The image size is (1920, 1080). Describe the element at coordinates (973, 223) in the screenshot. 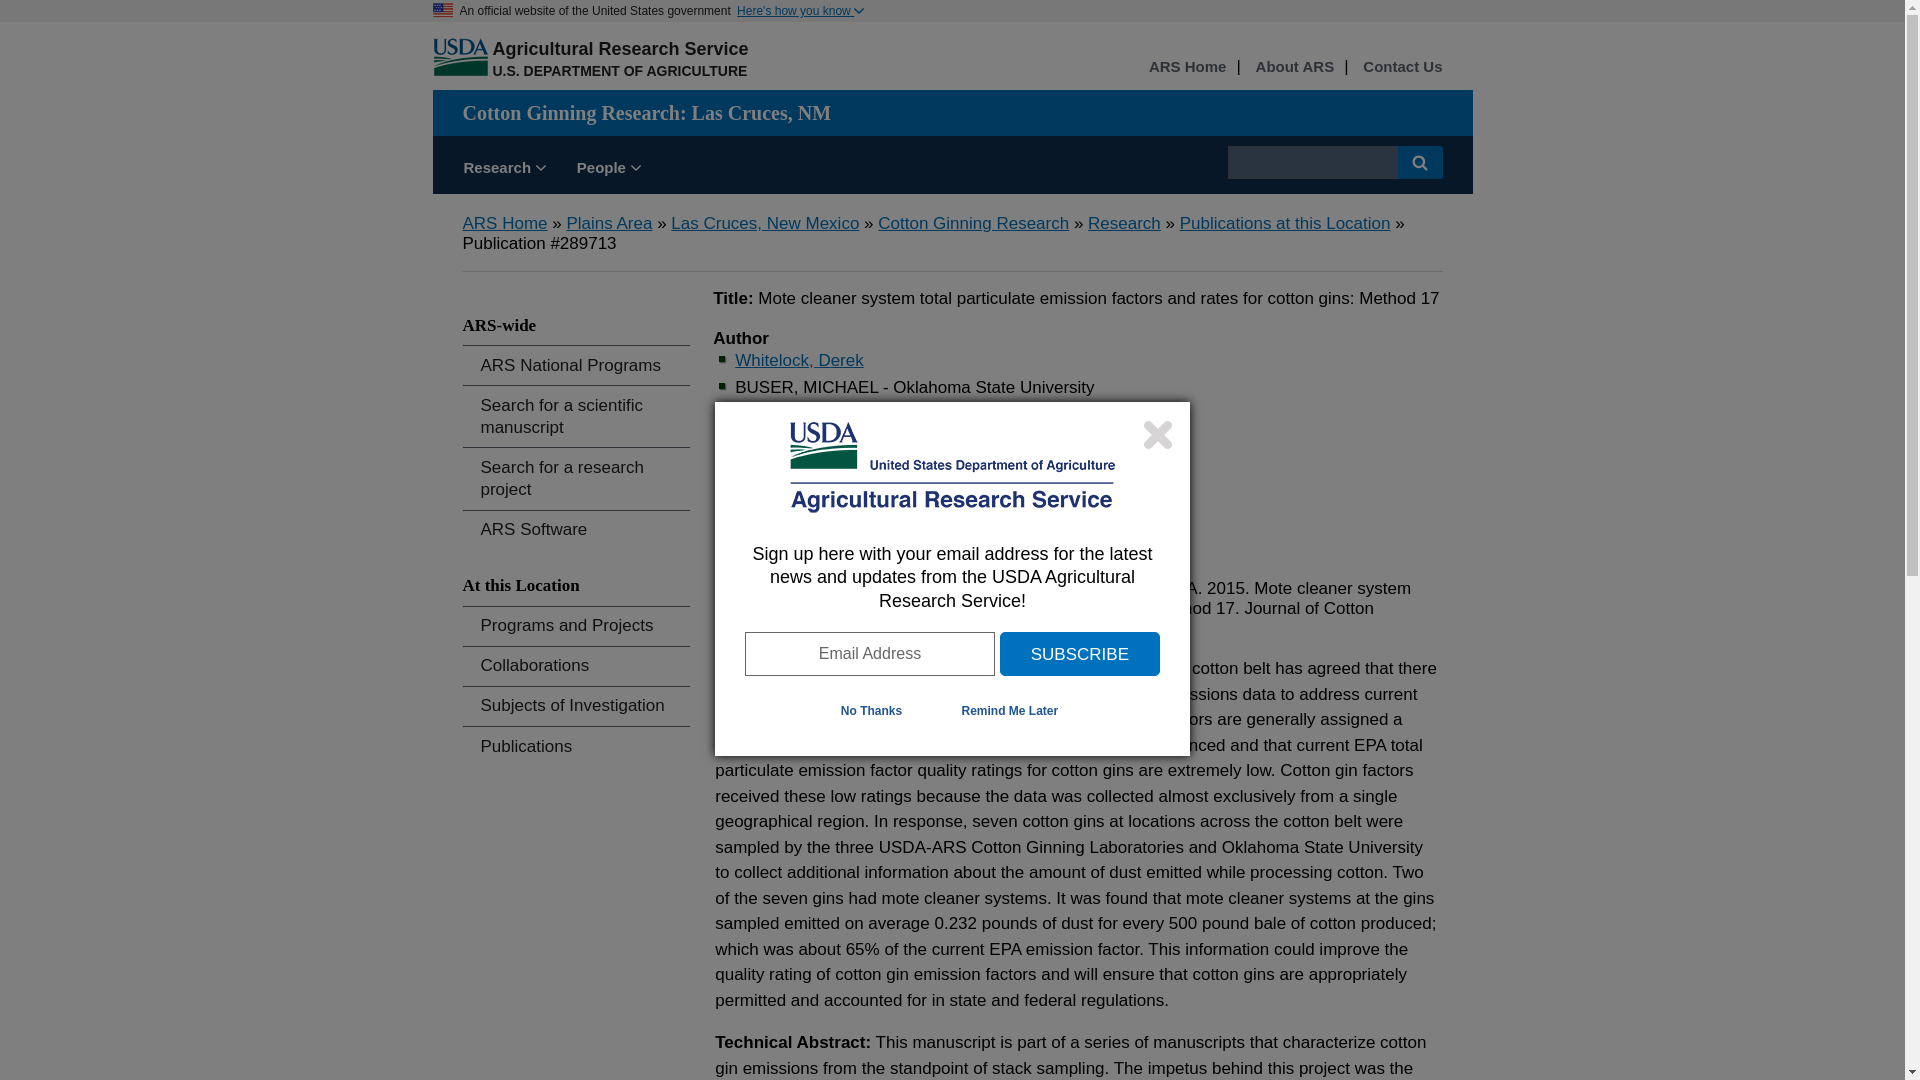

I see `Cotton Ginning Research` at that location.